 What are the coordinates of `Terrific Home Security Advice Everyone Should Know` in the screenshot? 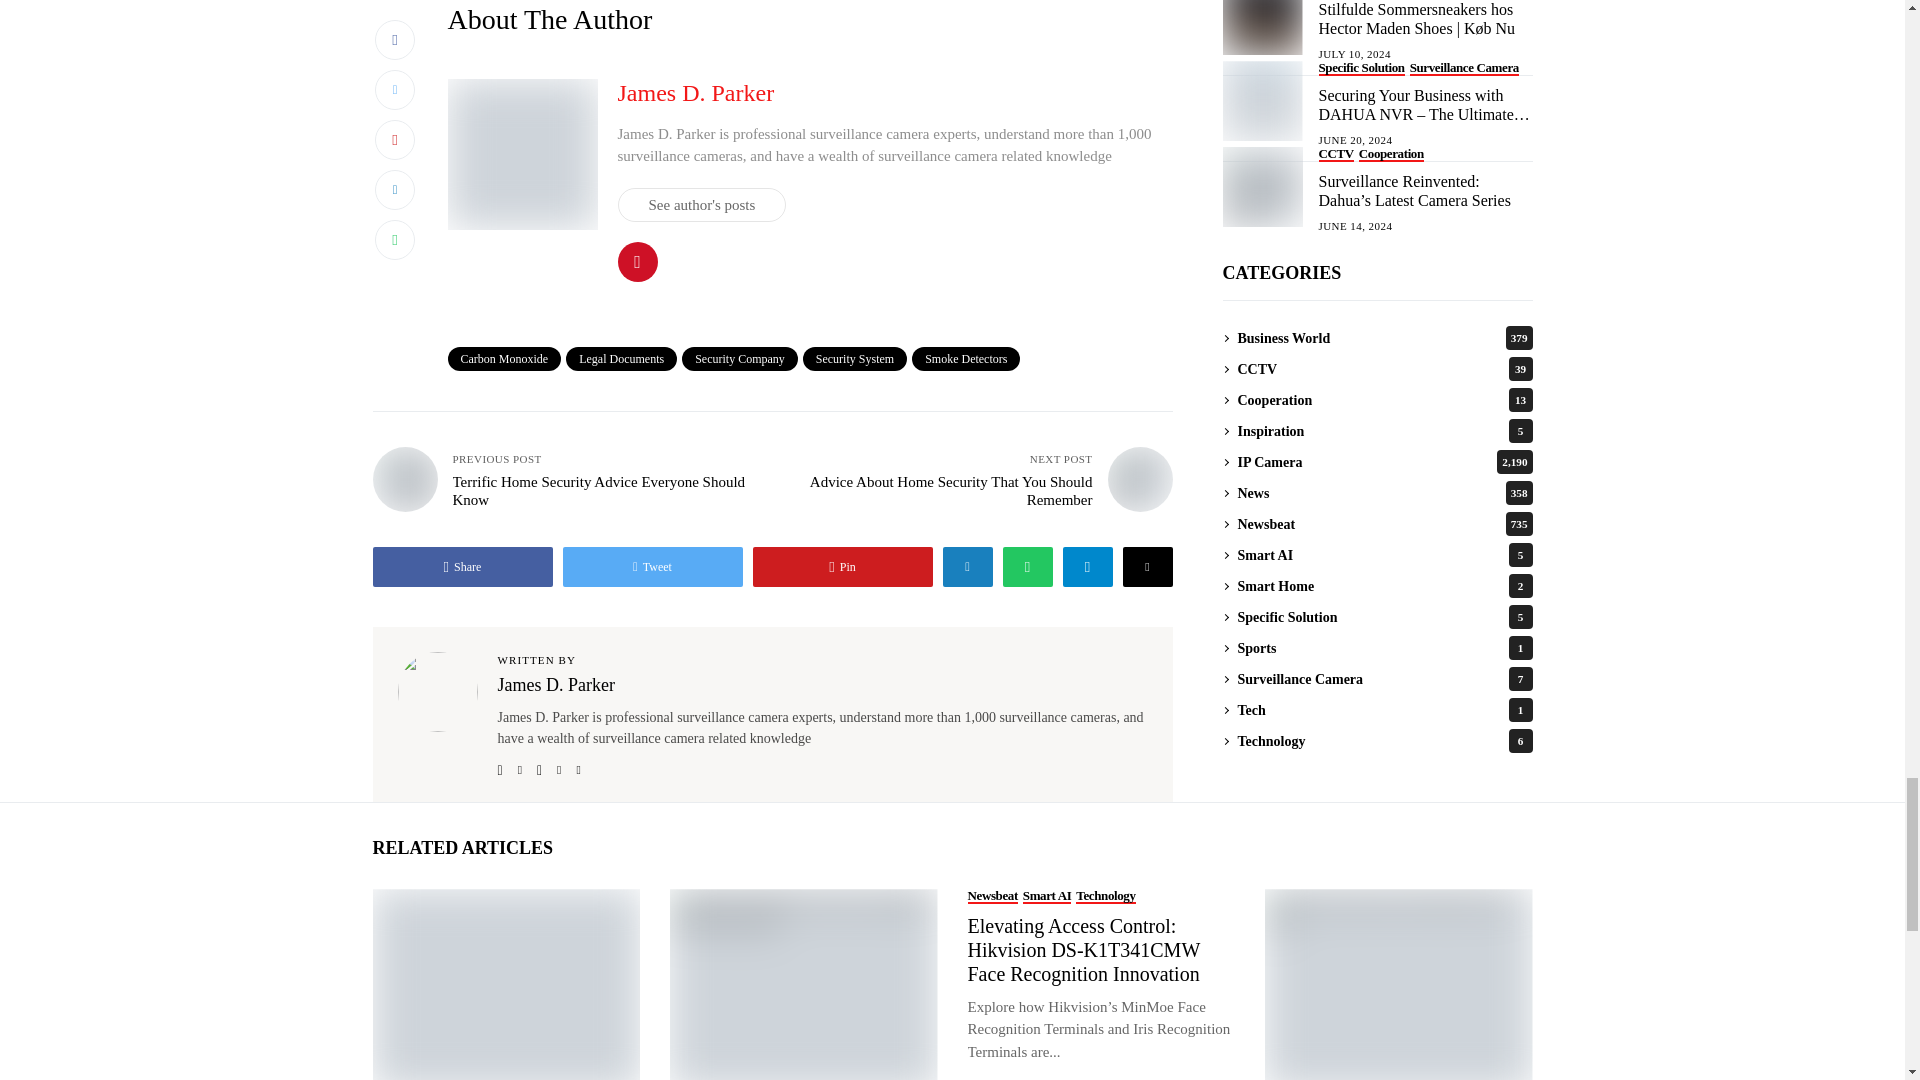 It's located at (404, 479).